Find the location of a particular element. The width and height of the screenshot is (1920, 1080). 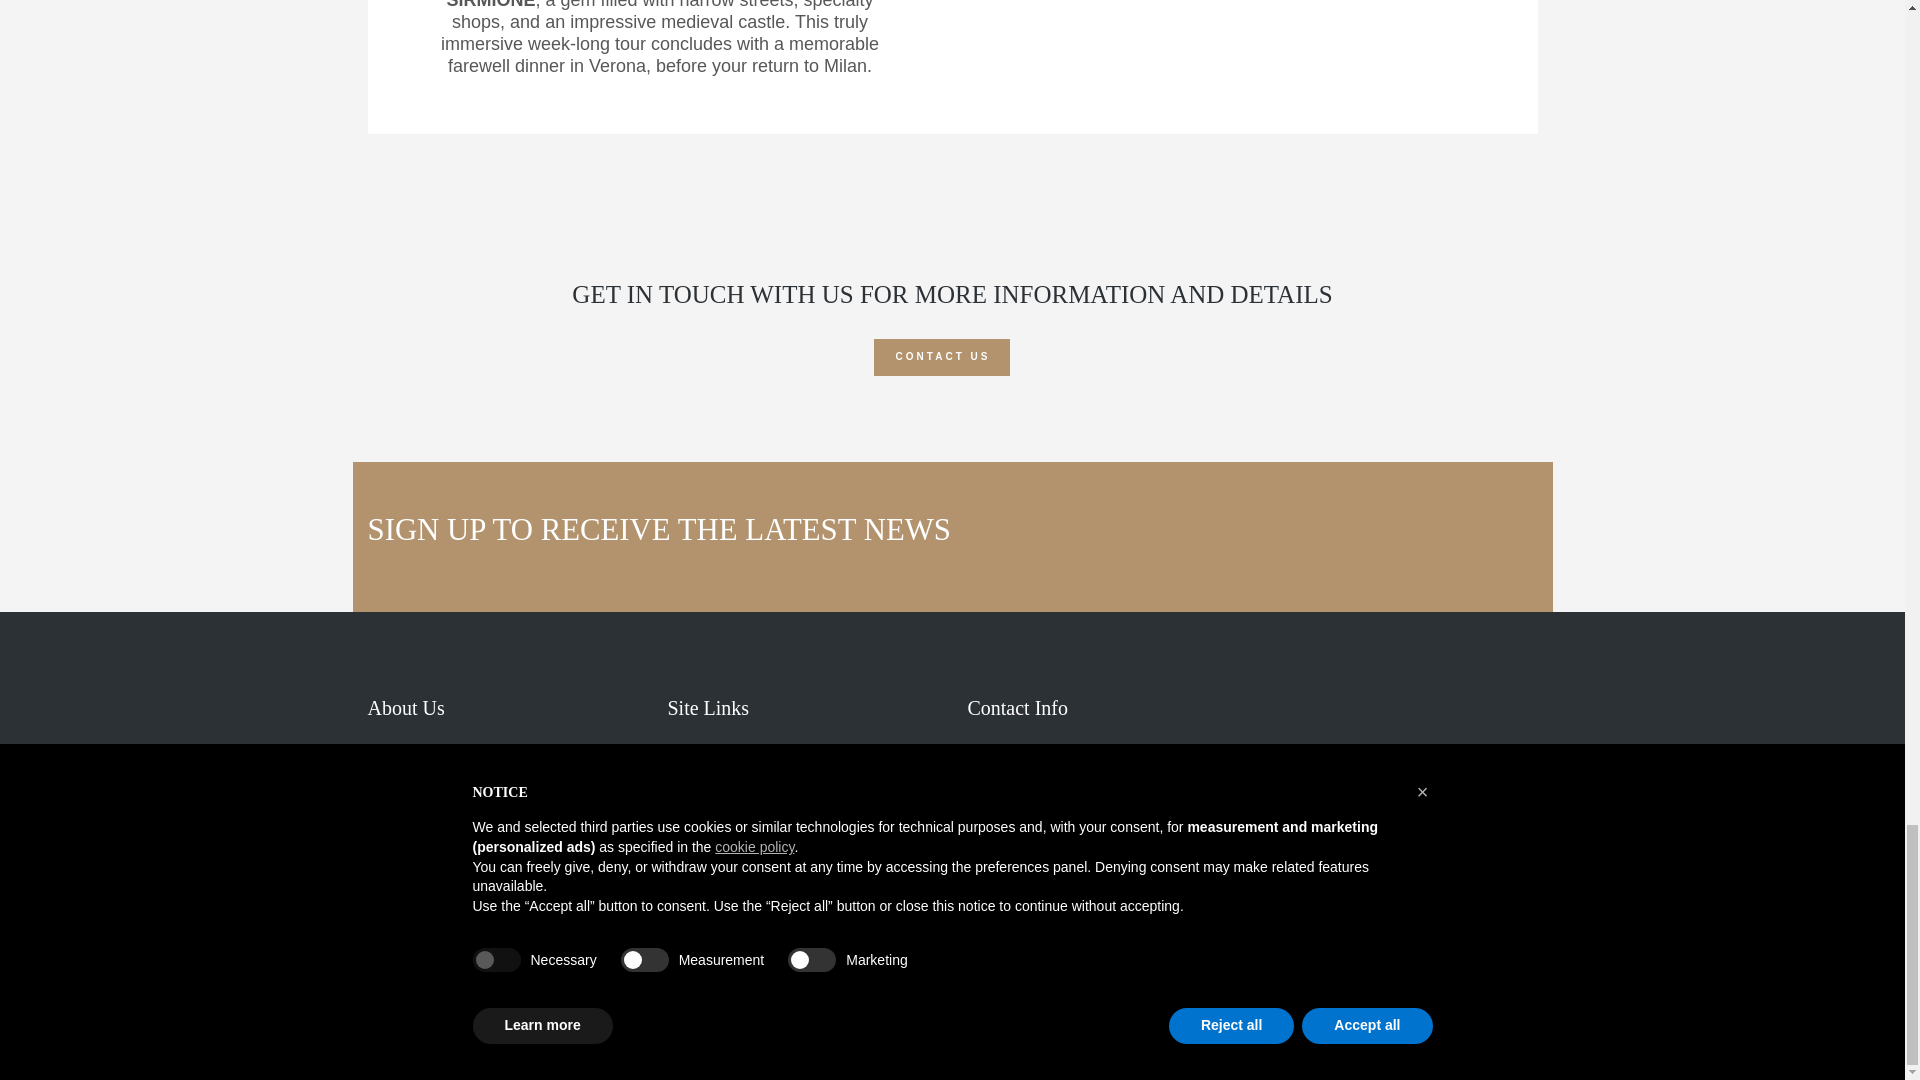

CONTACT is located at coordinates (714, 920).